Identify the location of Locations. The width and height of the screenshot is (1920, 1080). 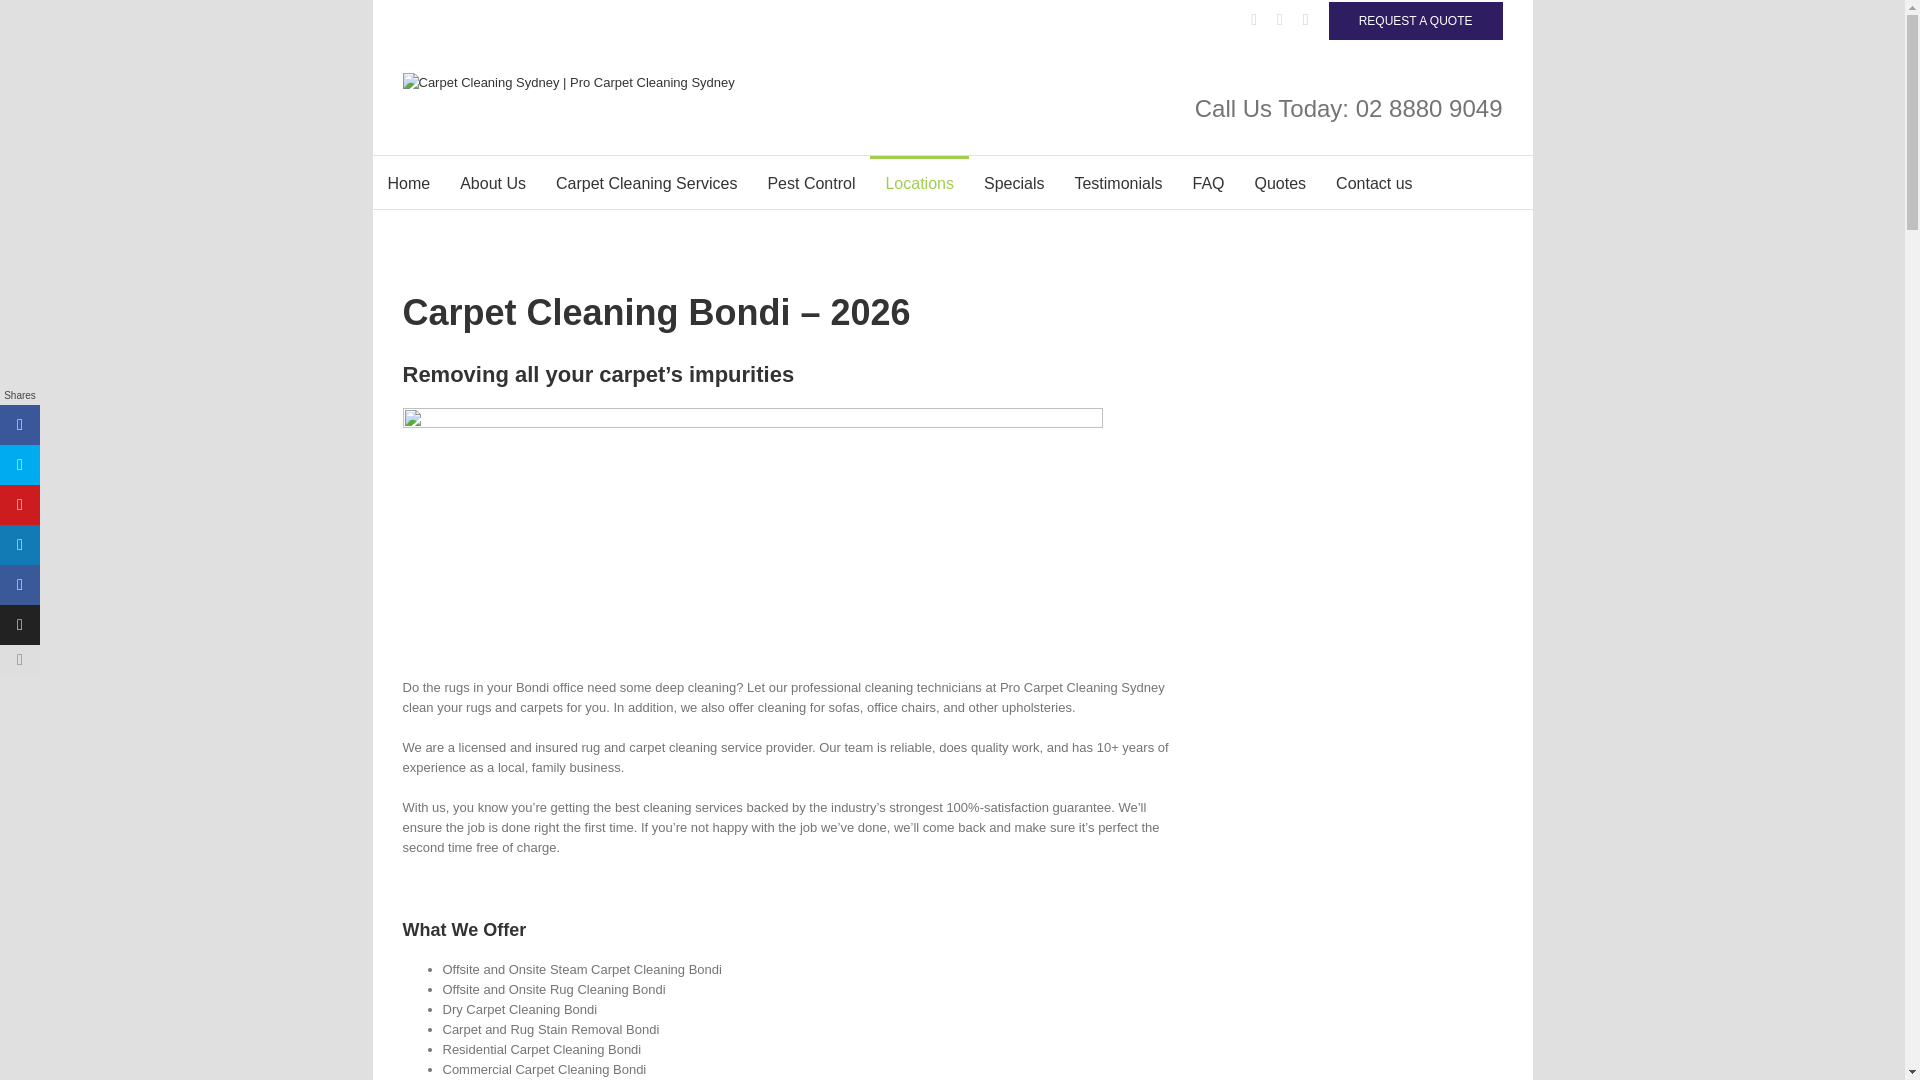
(919, 182).